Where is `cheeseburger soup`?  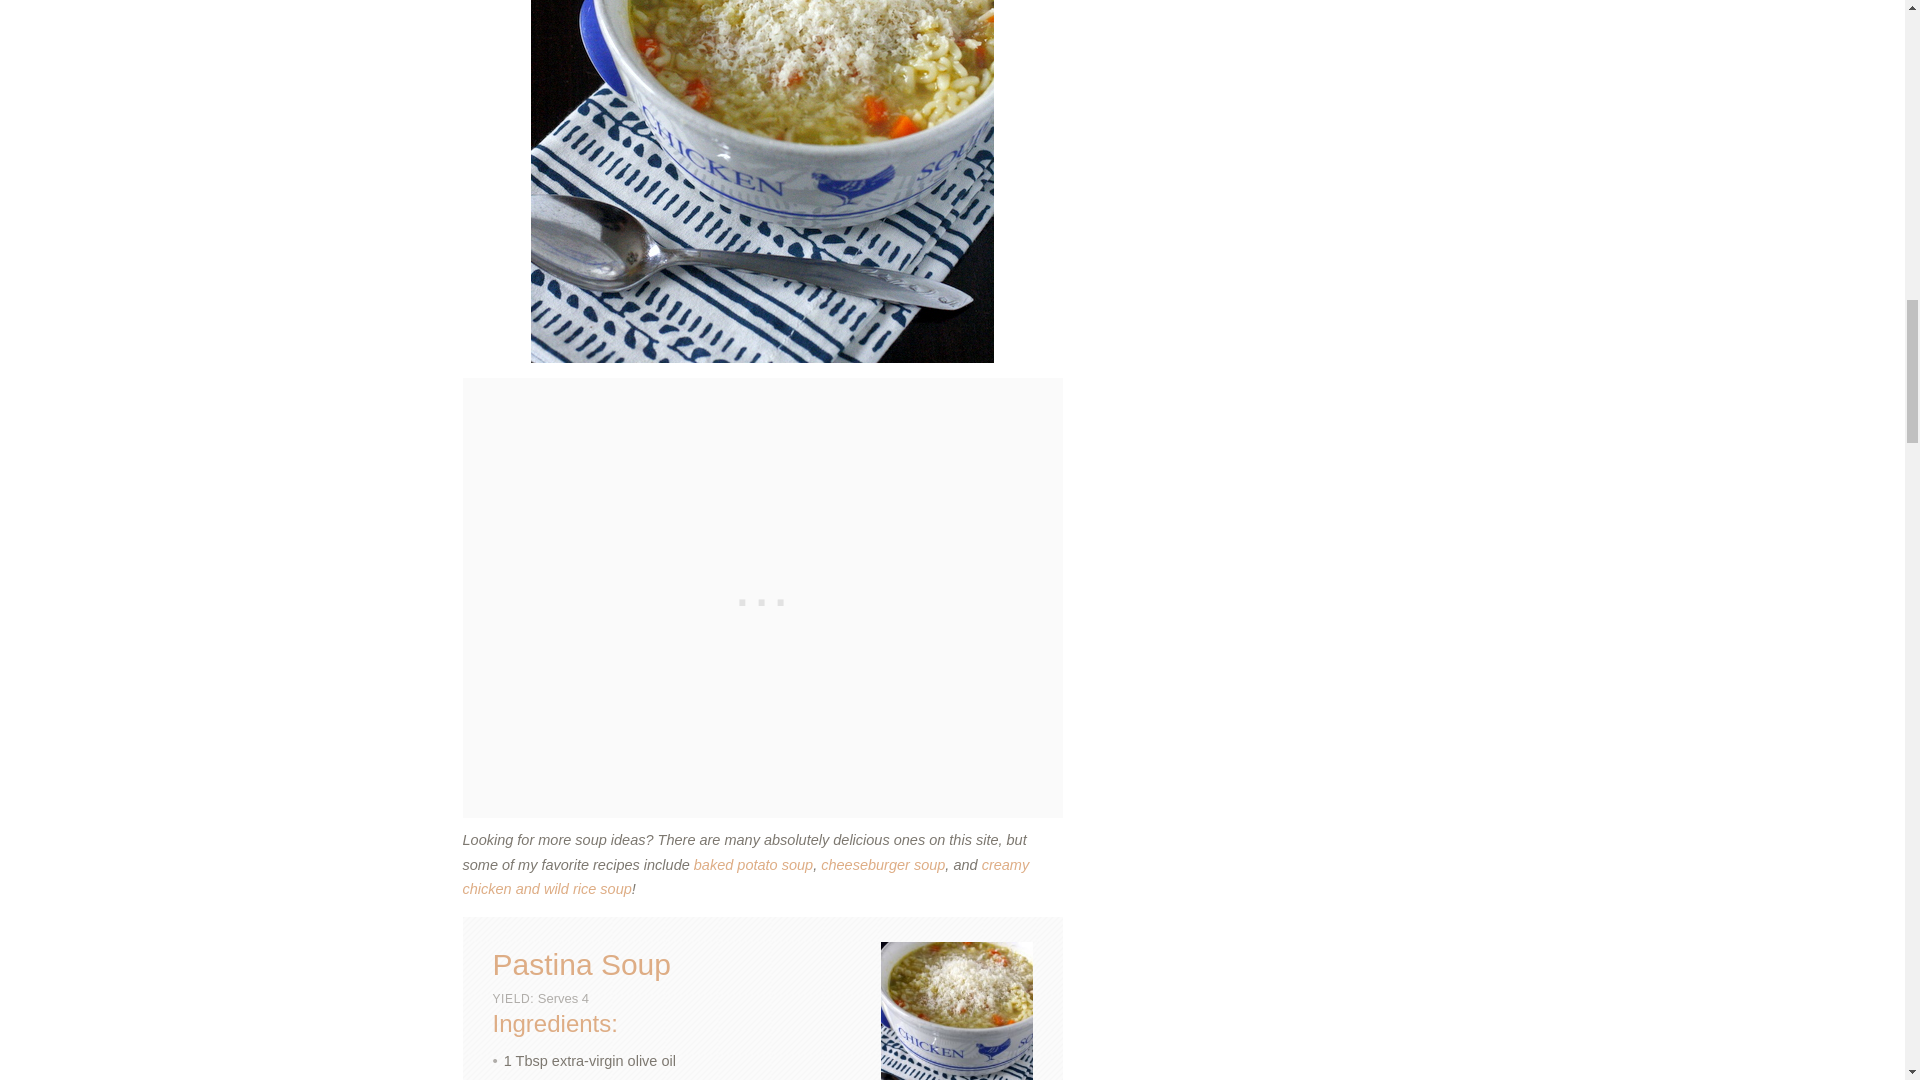 cheeseburger soup is located at coordinates (882, 864).